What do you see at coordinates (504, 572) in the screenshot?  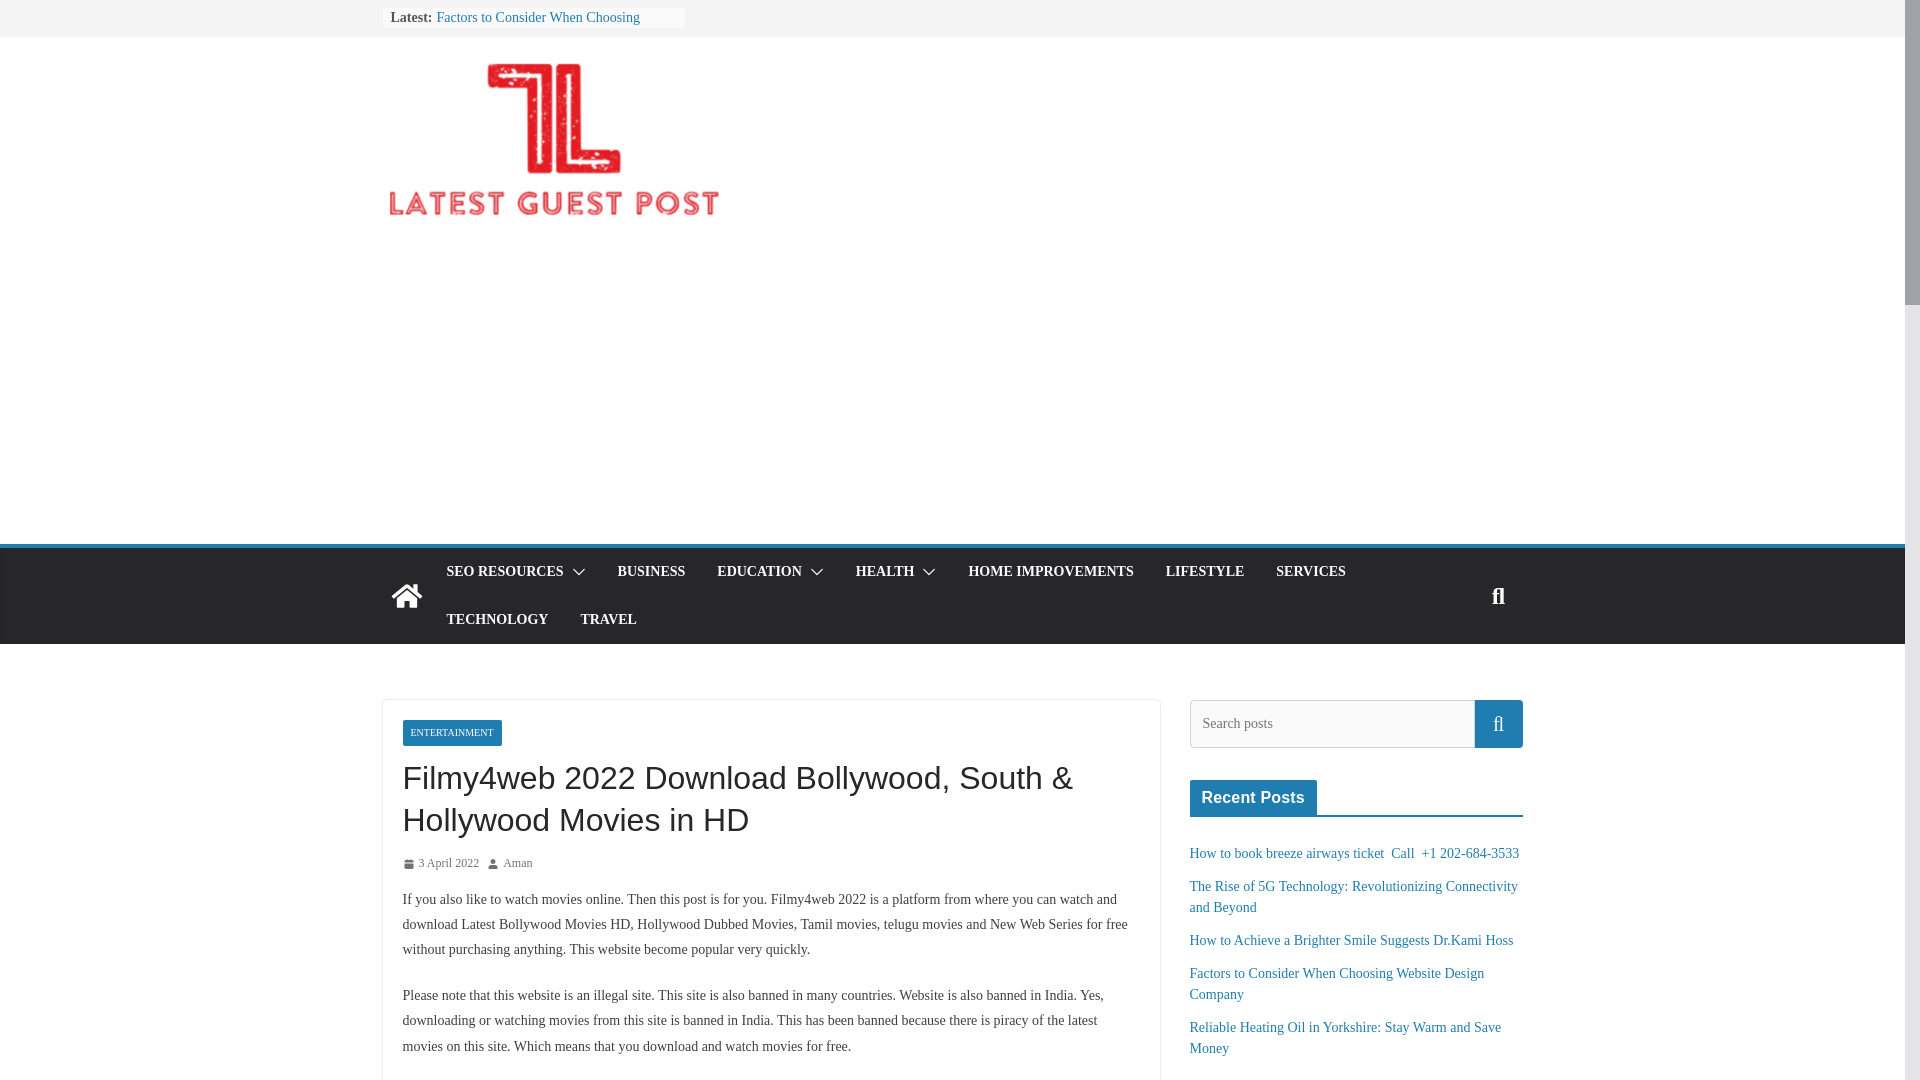 I see `SEO RESOURCES` at bounding box center [504, 572].